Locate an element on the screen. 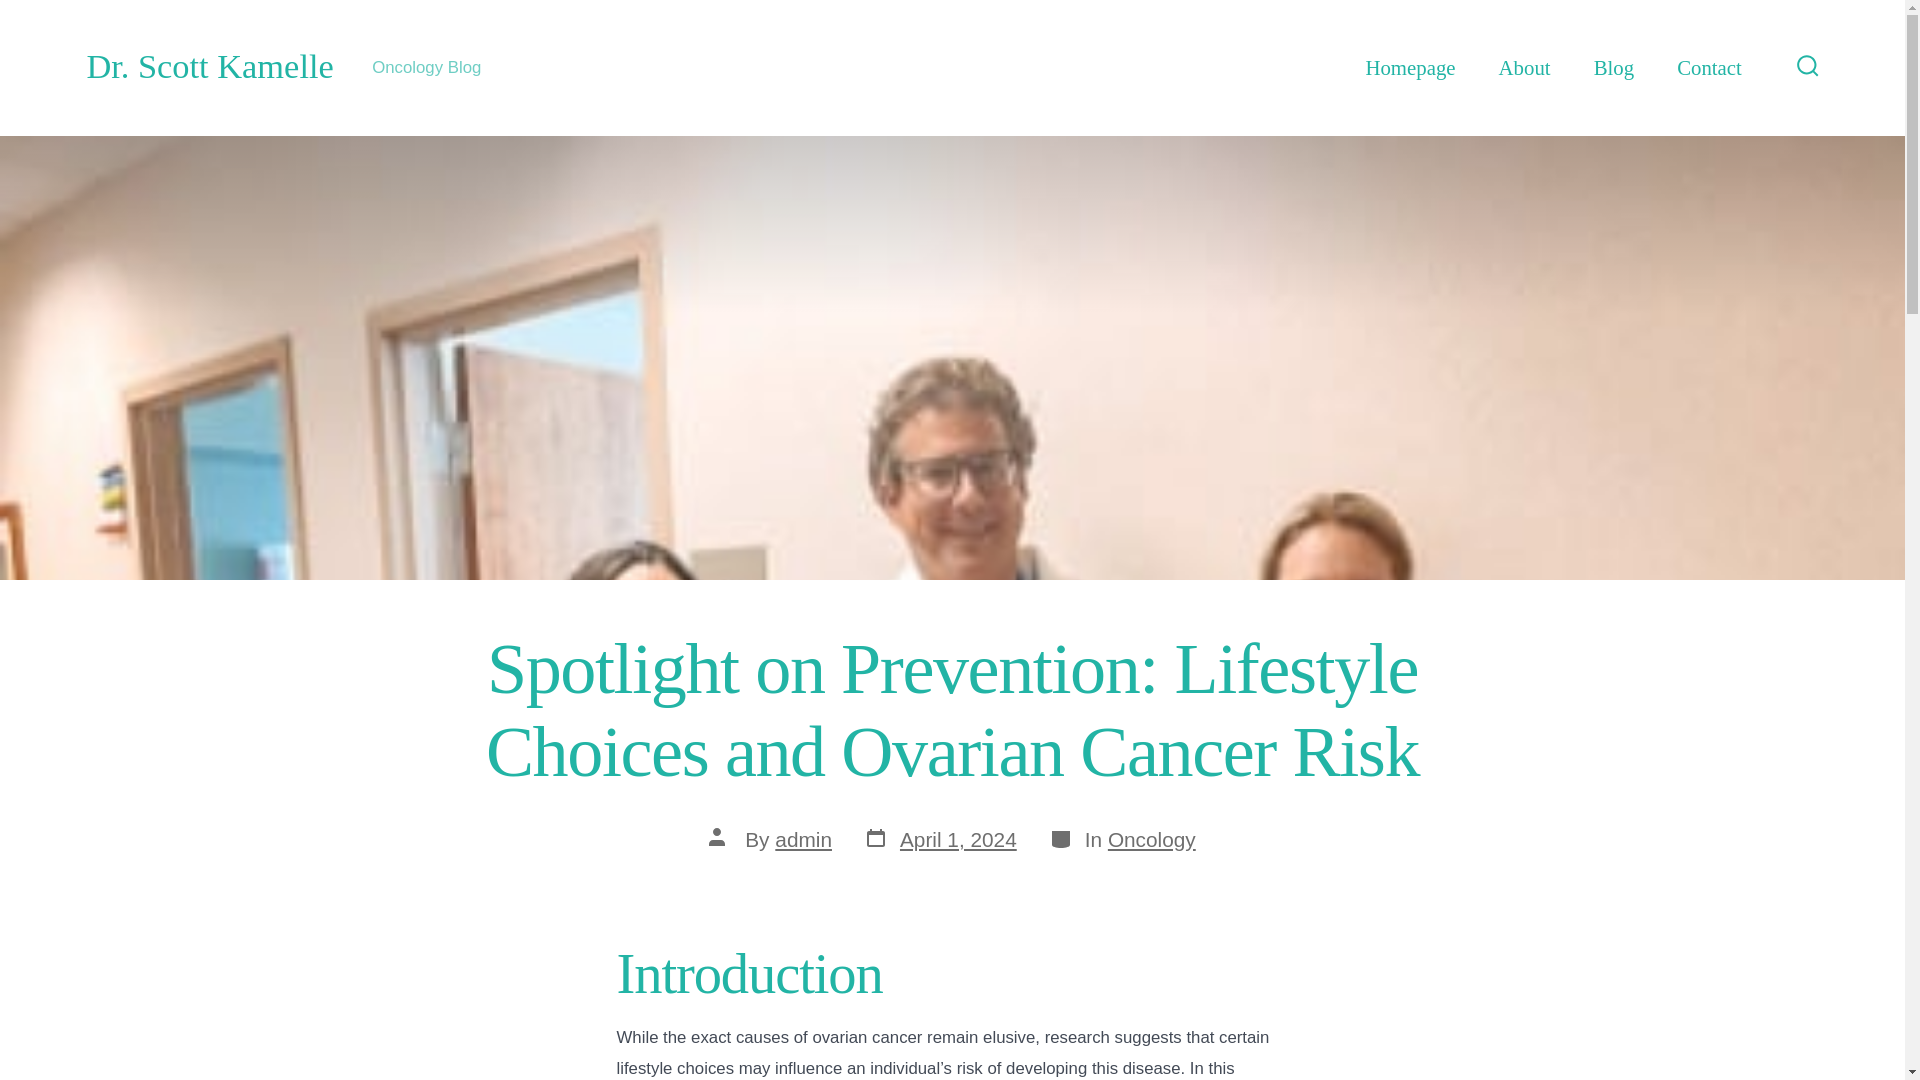 The image size is (1920, 1080). Search Toggle is located at coordinates (1808, 67).